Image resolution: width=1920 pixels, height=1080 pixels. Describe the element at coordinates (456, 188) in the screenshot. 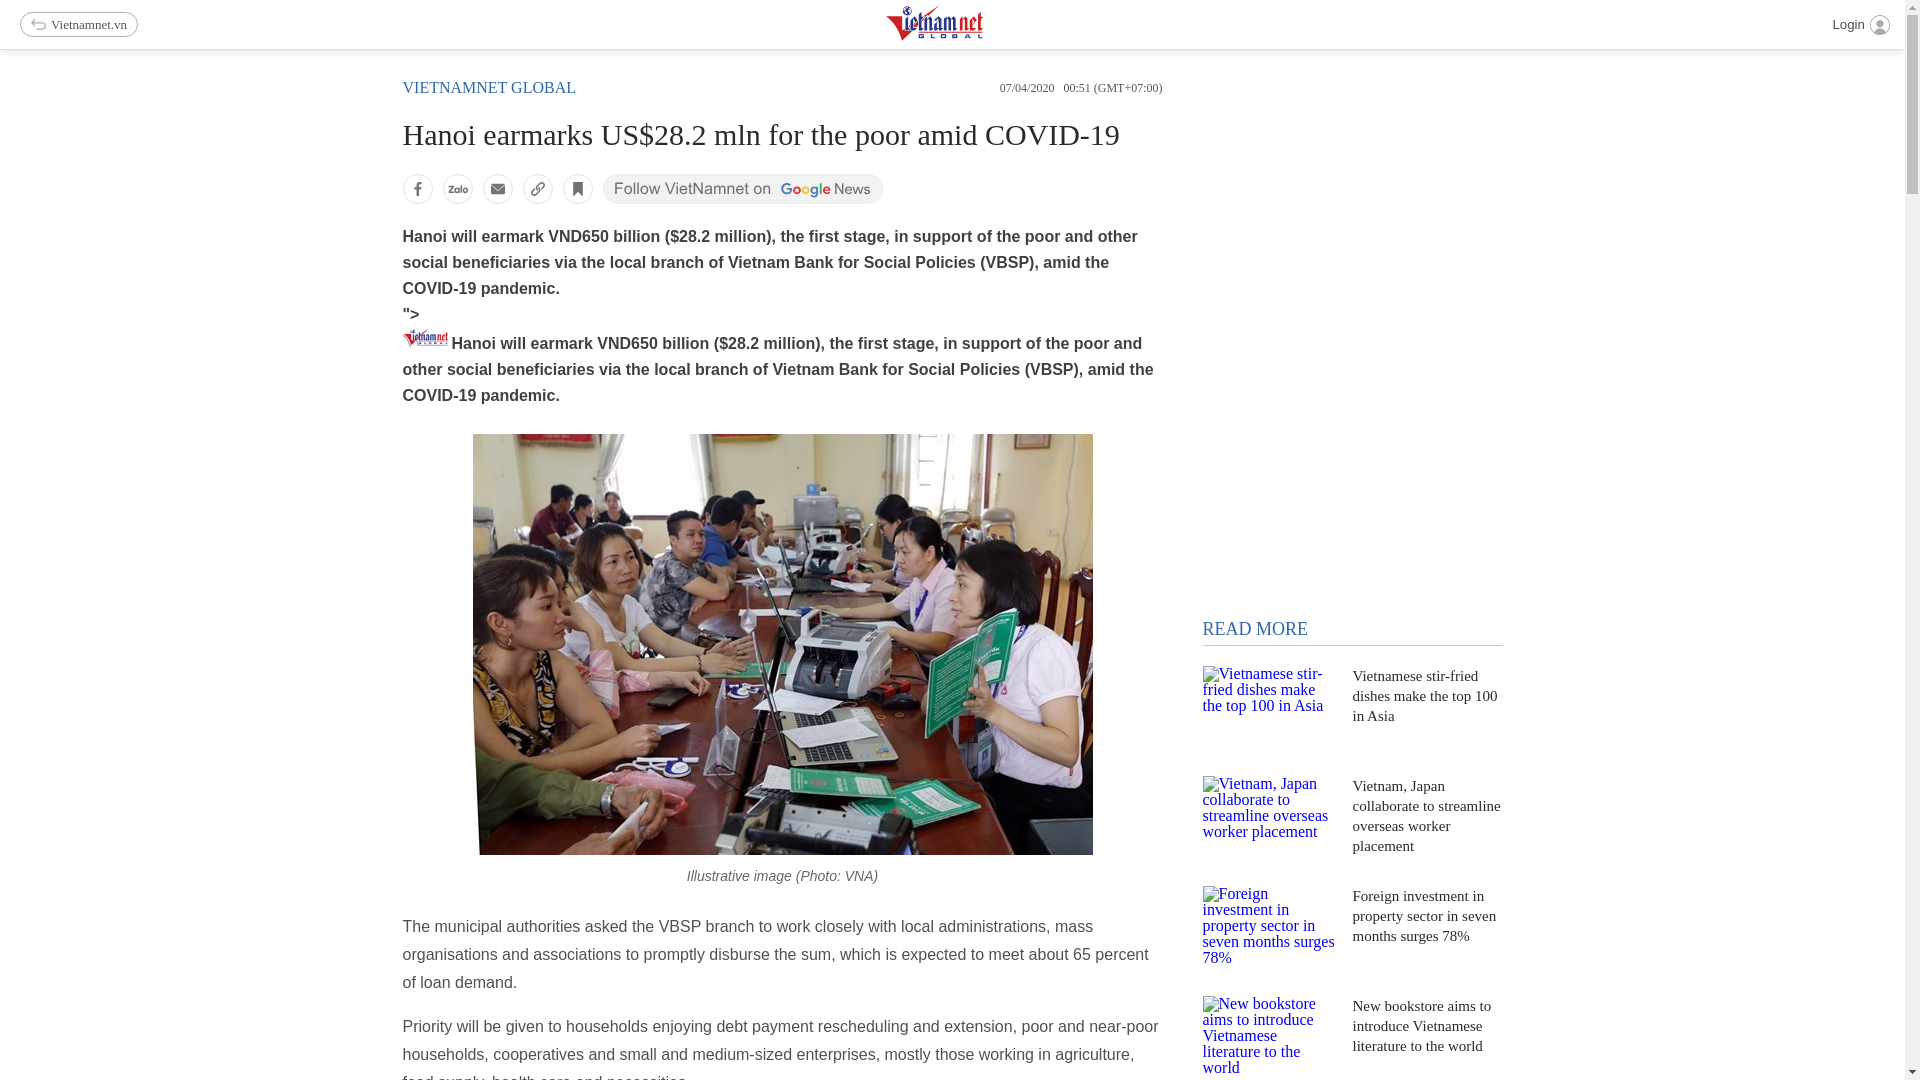

I see `Share the post on zalo` at that location.